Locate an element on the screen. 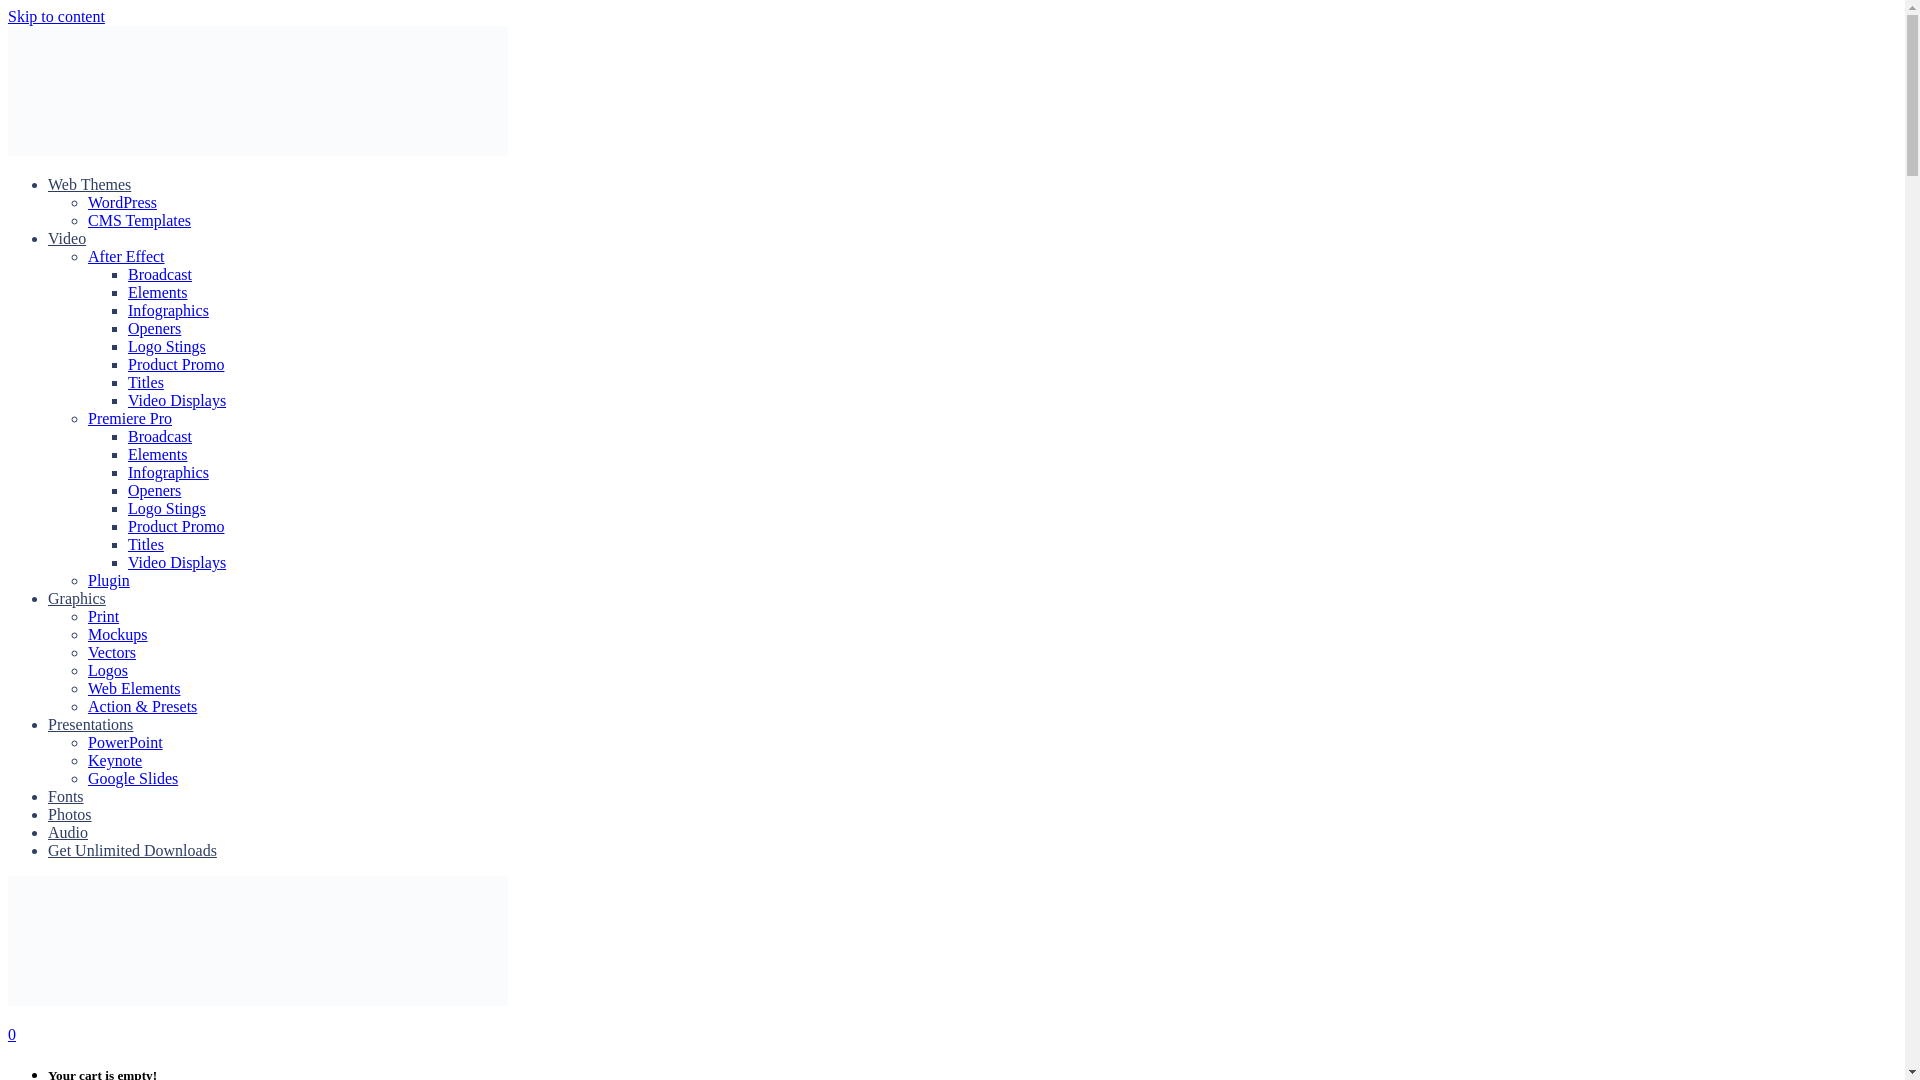 The image size is (1920, 1080). Openers is located at coordinates (154, 328).